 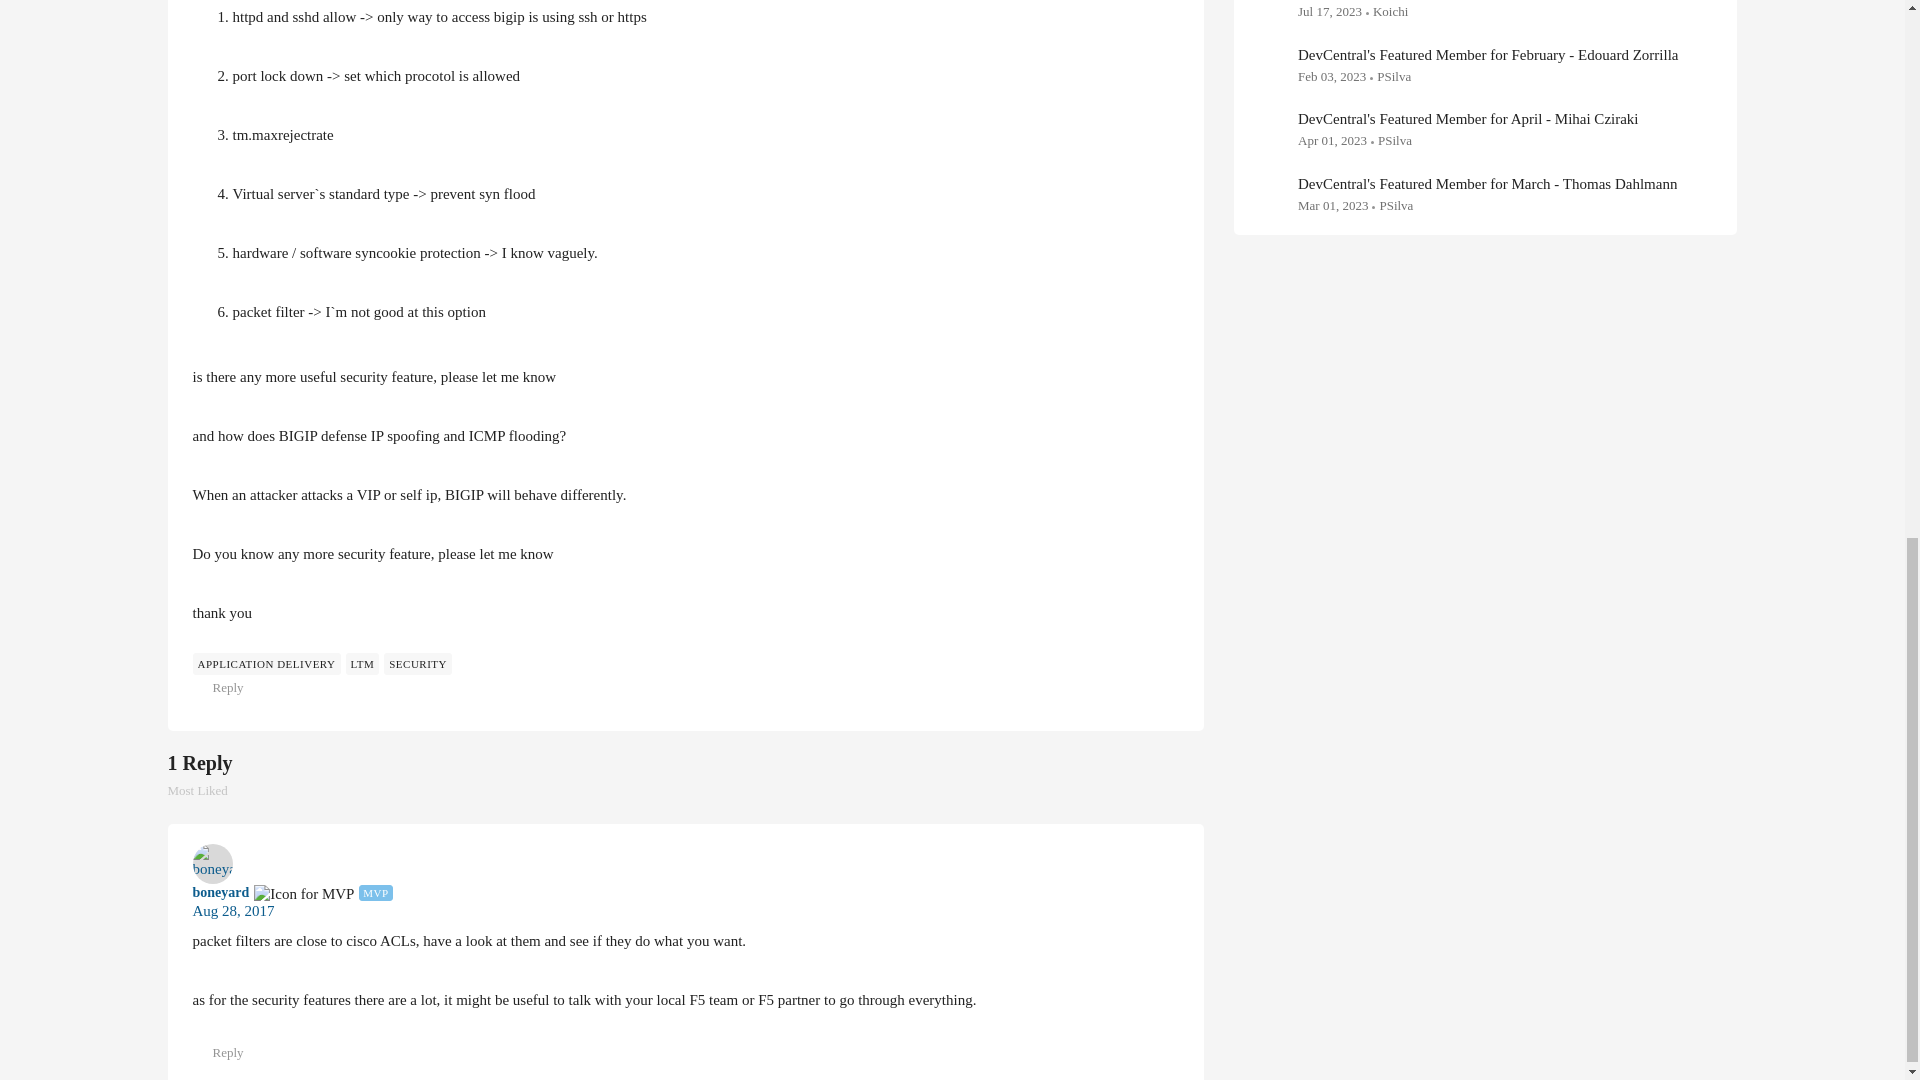 What do you see at coordinates (362, 664) in the screenshot?
I see `Aug 28, 2017` at bounding box center [362, 664].